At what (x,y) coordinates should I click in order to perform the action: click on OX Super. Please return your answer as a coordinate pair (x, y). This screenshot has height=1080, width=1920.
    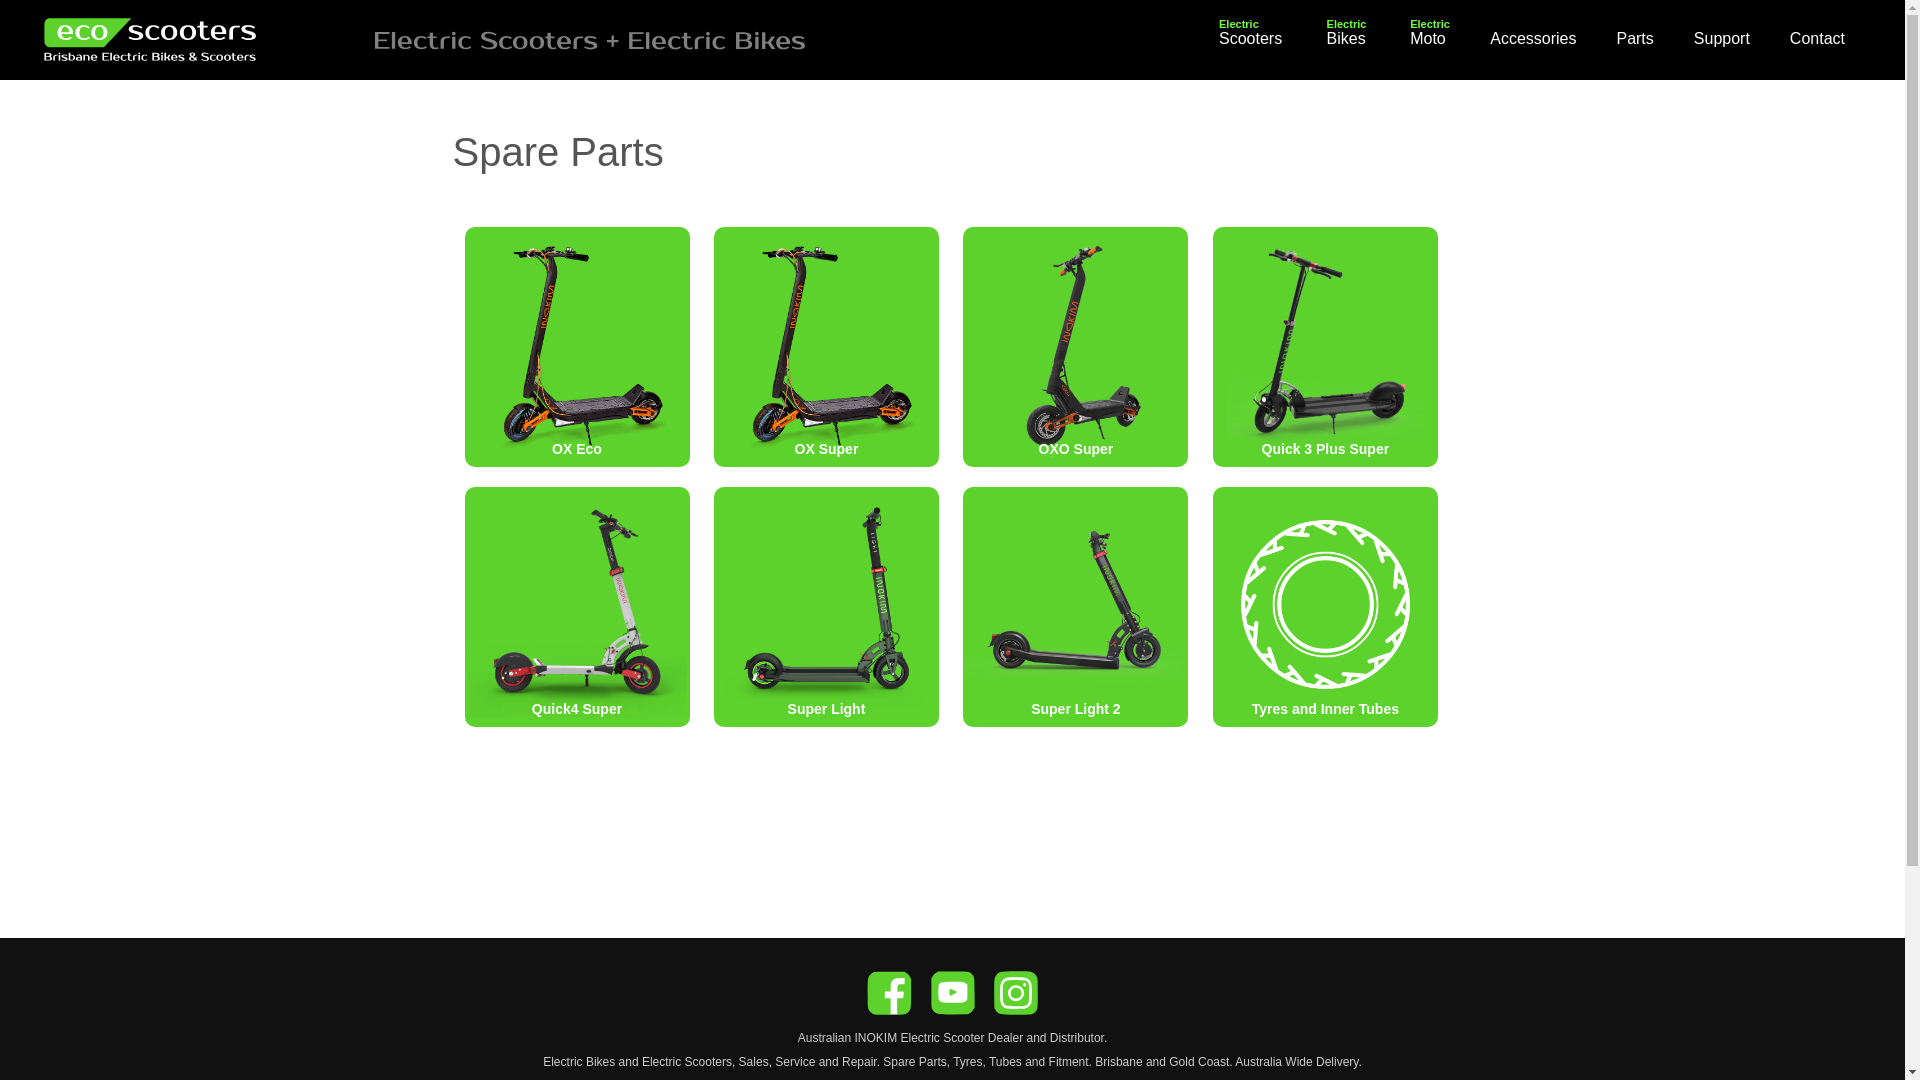
    Looking at the image, I should click on (826, 347).